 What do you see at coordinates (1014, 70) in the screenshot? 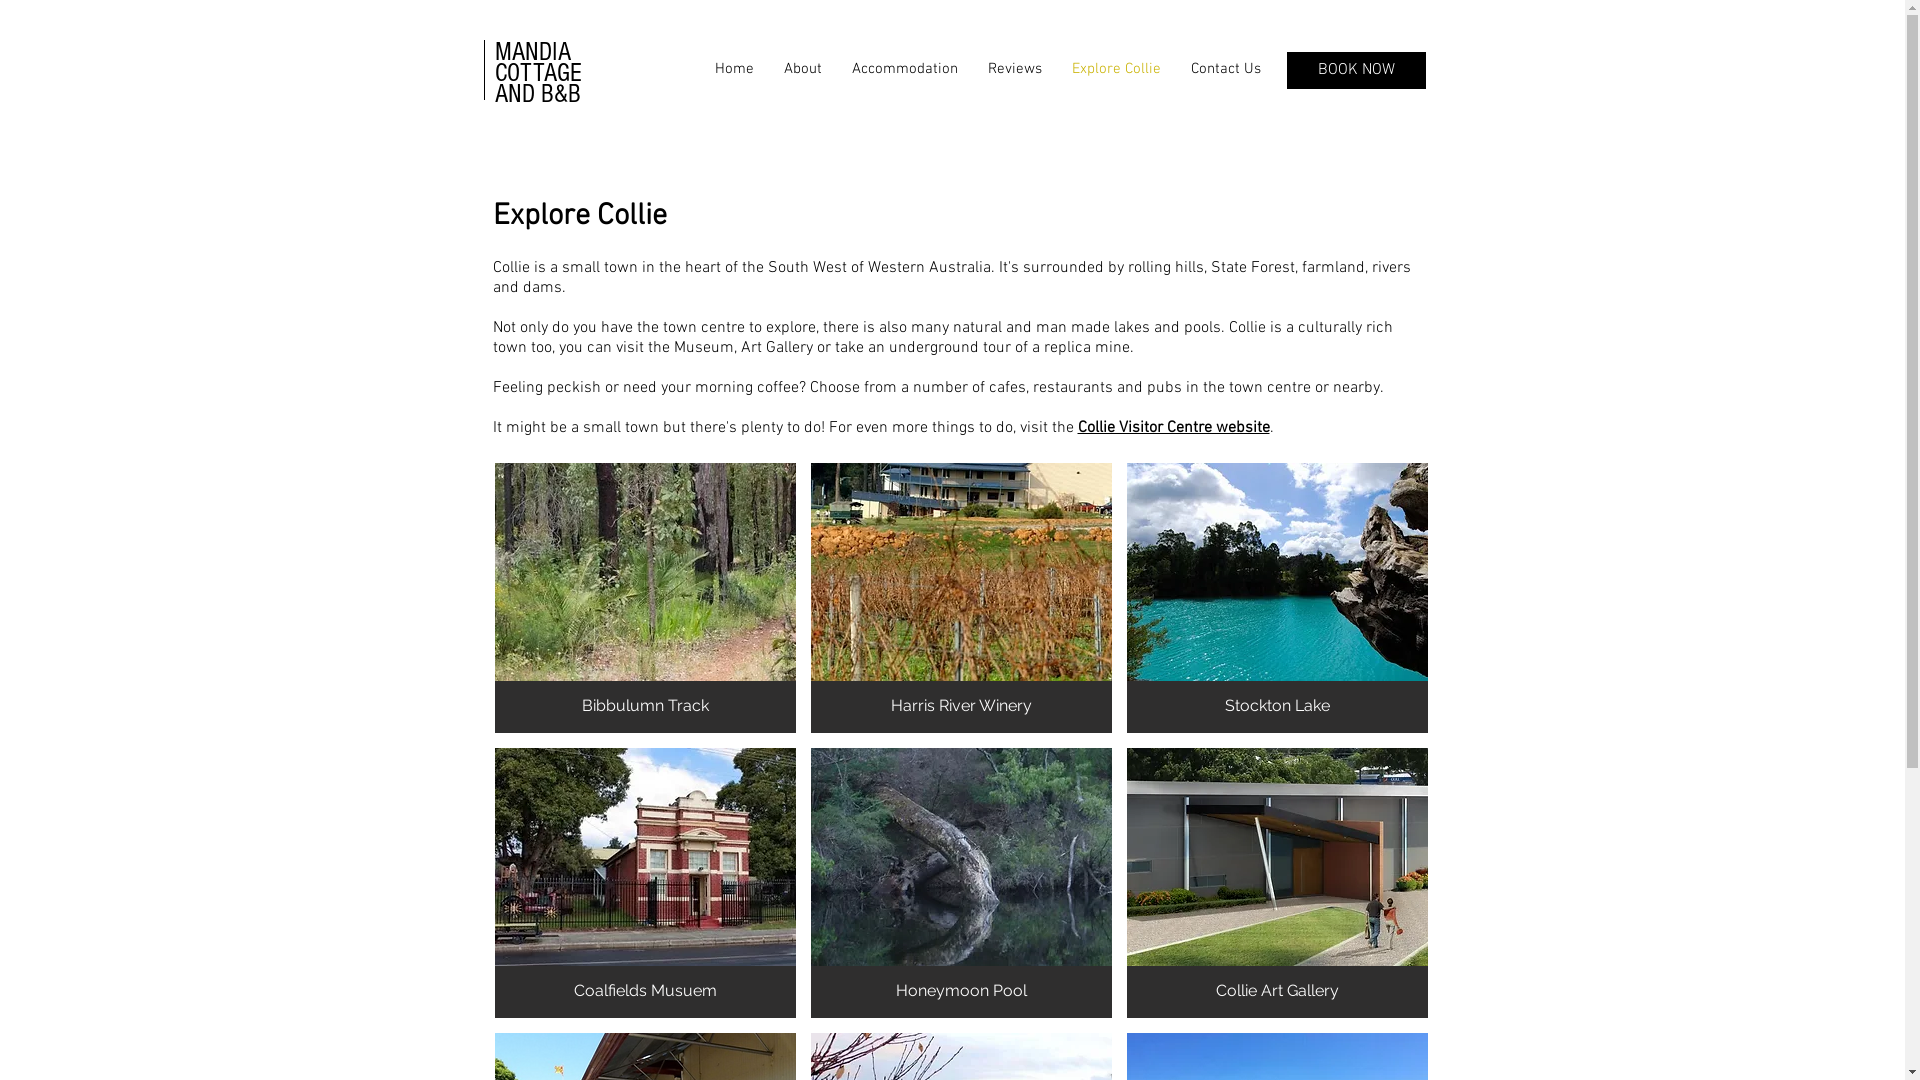
I see `Reviews` at bounding box center [1014, 70].